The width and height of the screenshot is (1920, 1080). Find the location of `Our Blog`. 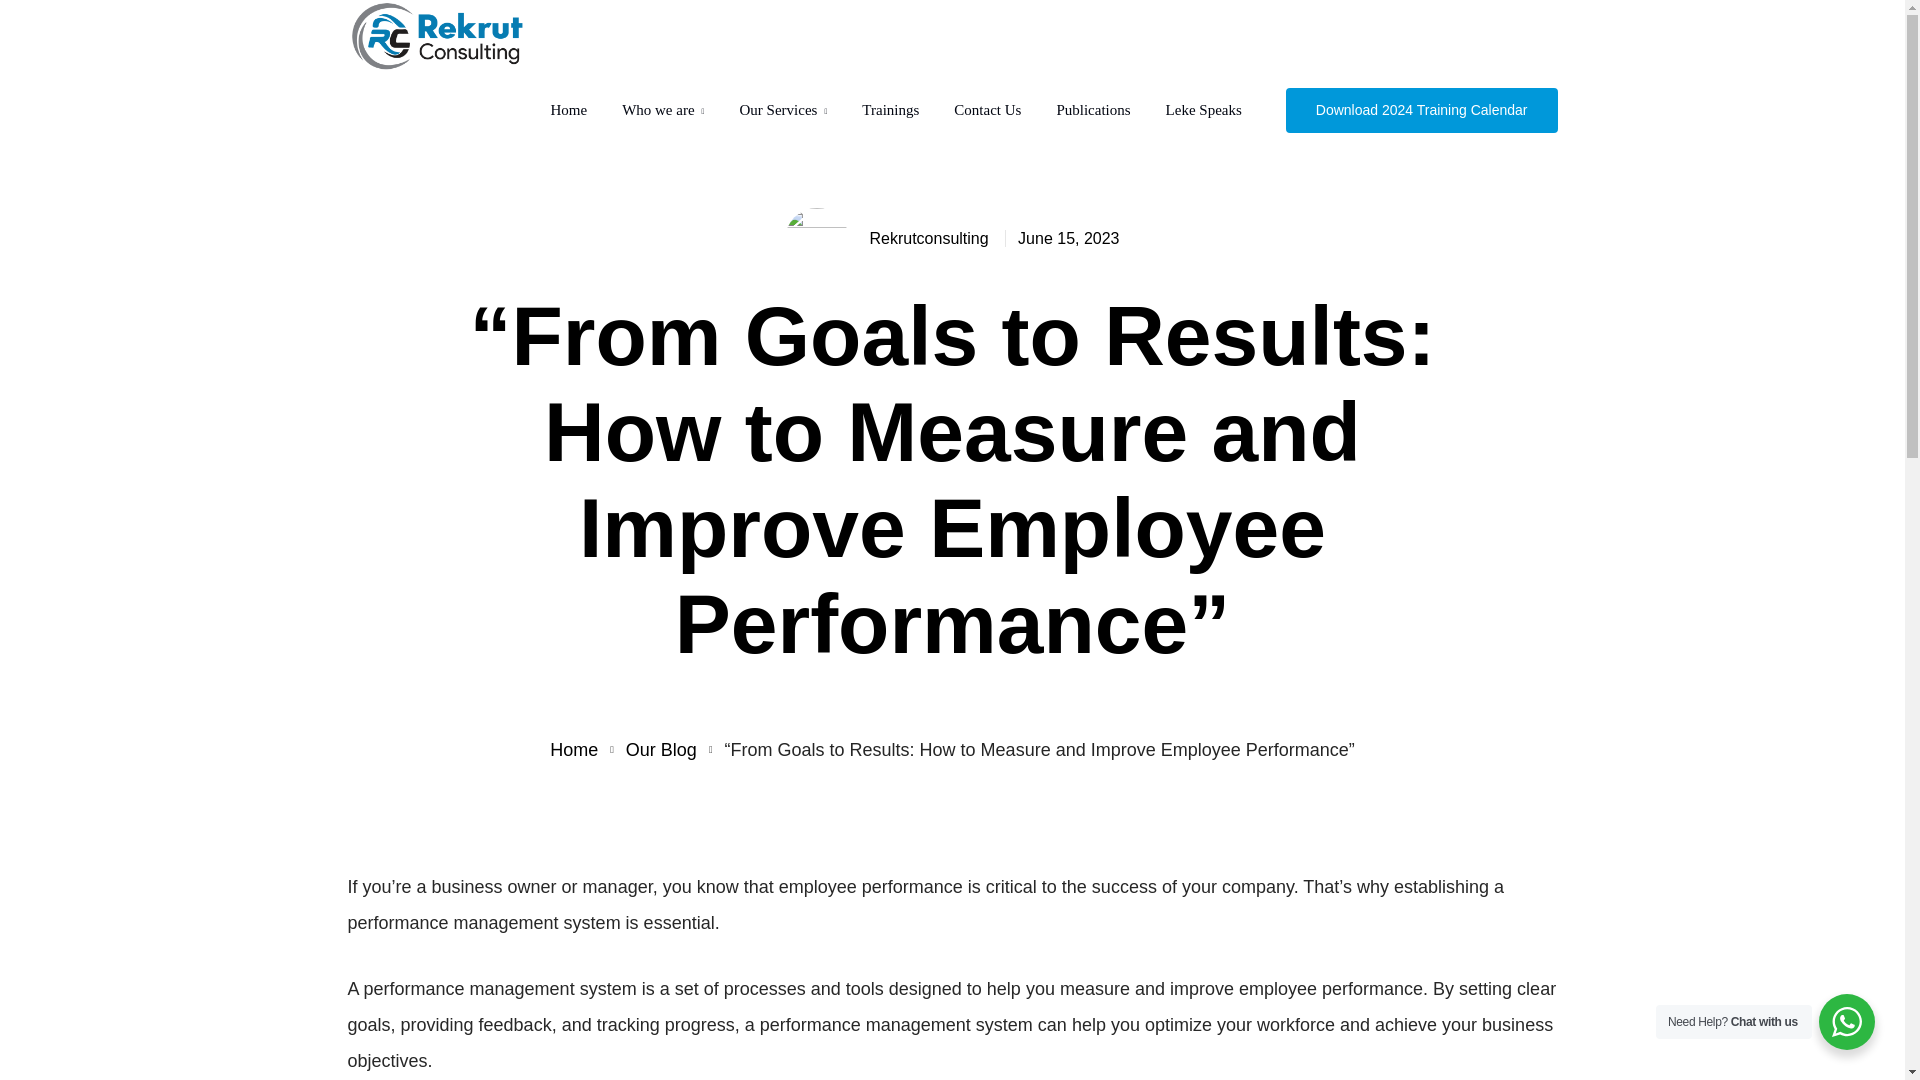

Our Blog is located at coordinates (660, 750).